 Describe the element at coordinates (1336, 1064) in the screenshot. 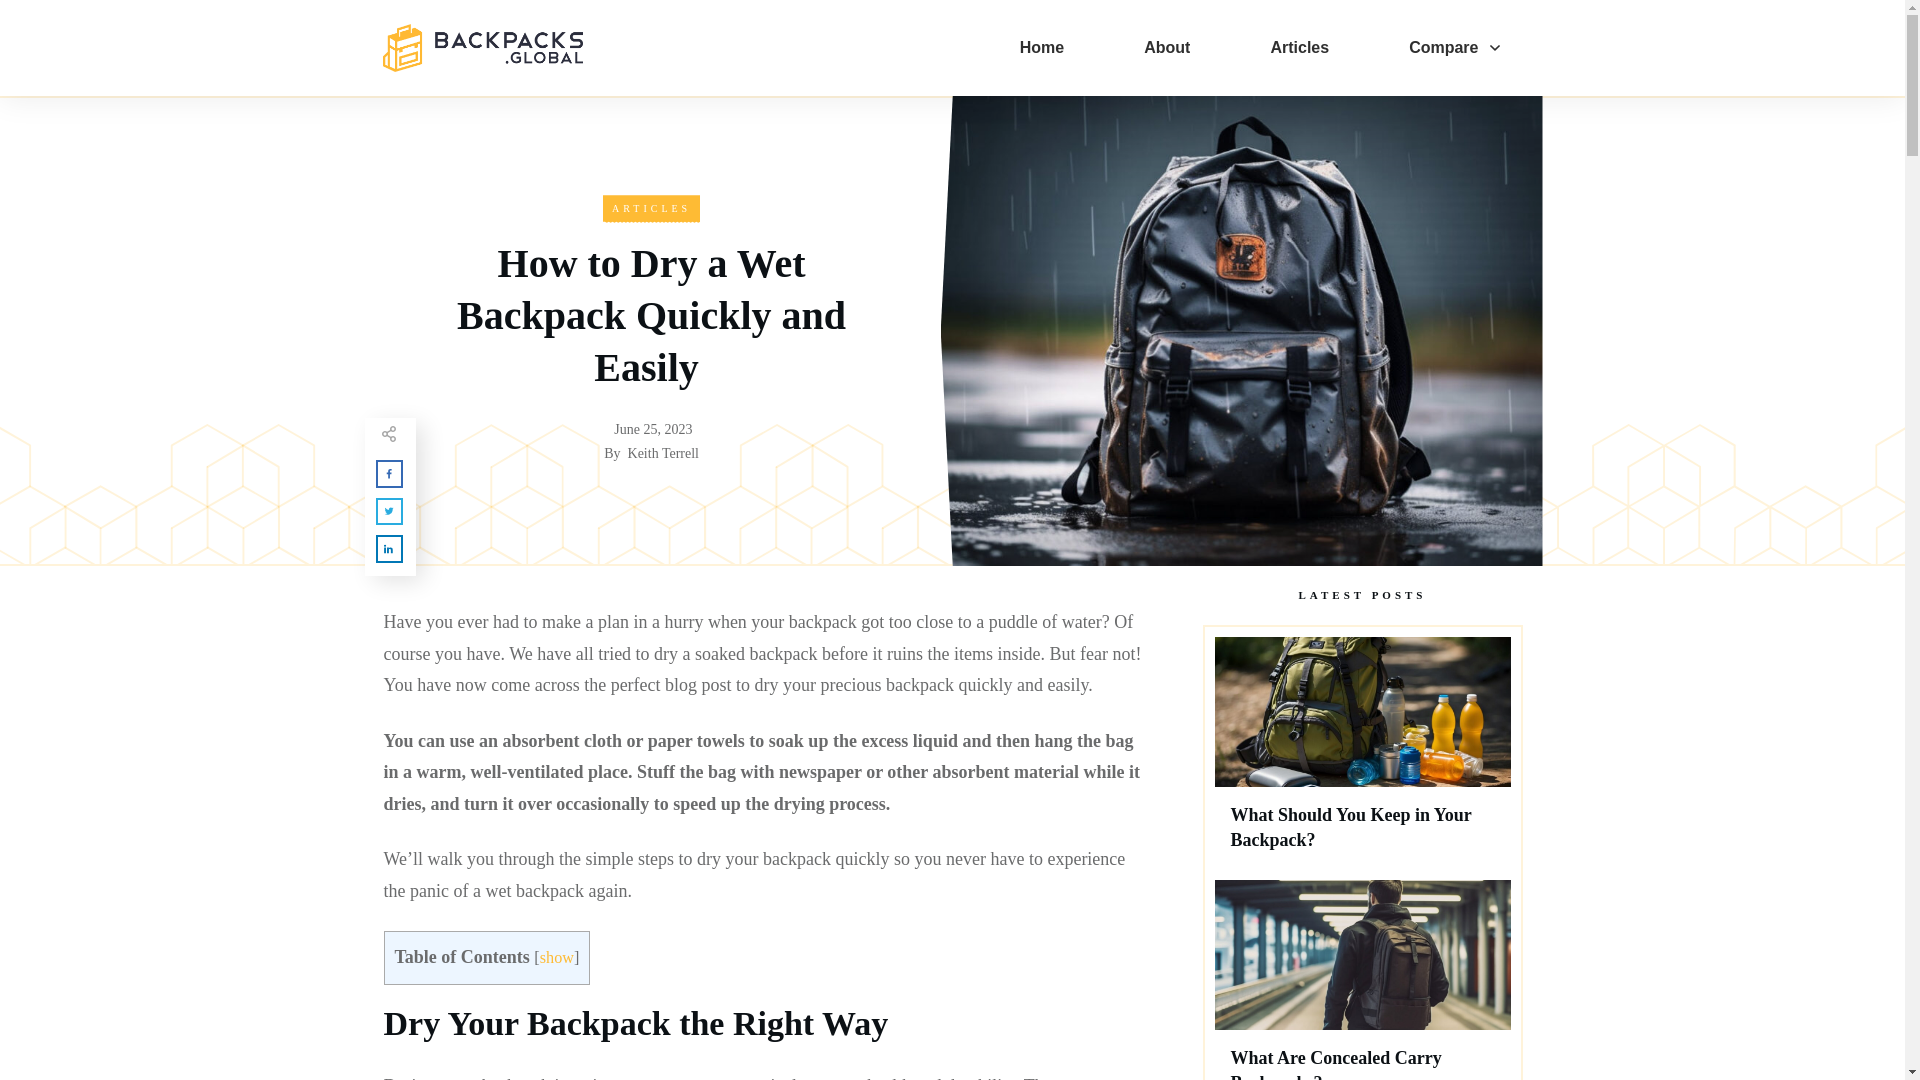

I see `What Are Concealed Carry Backpacks?` at that location.